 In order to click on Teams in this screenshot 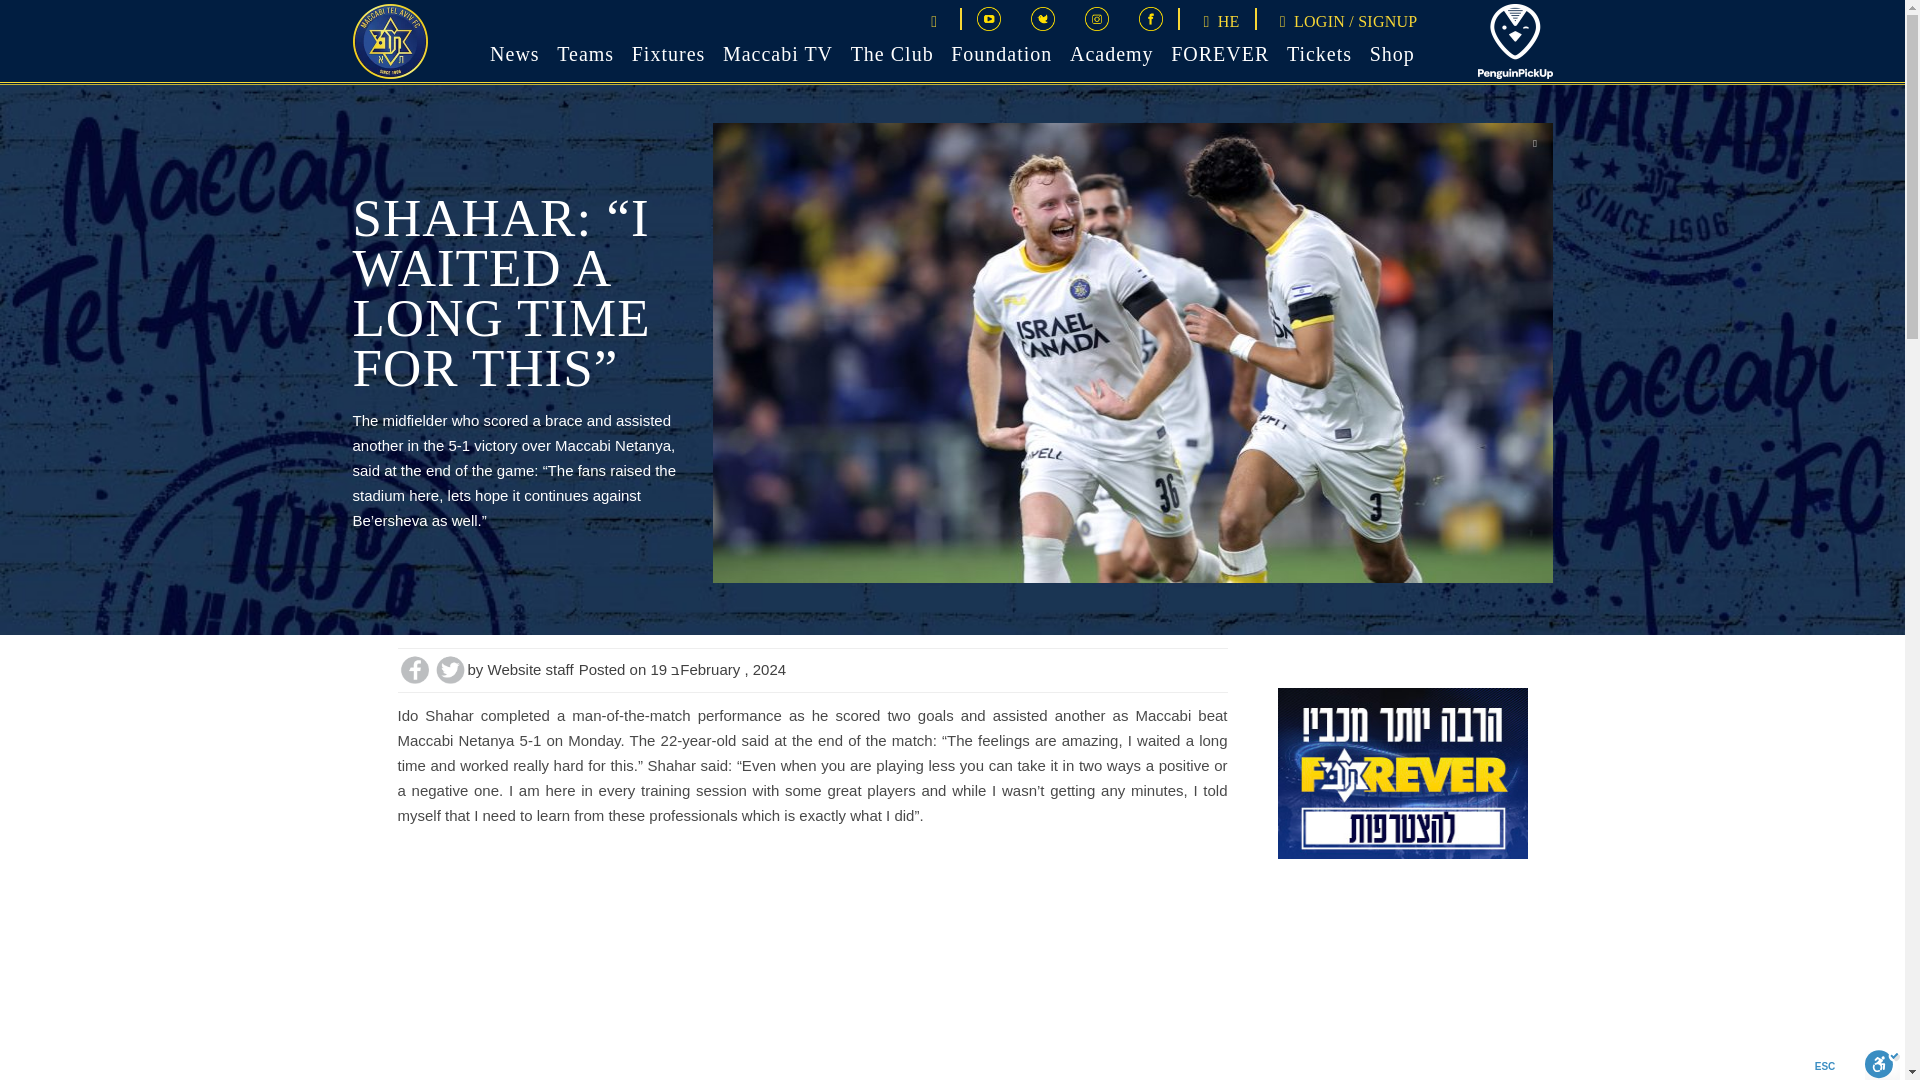, I will do `click(585, 52)`.